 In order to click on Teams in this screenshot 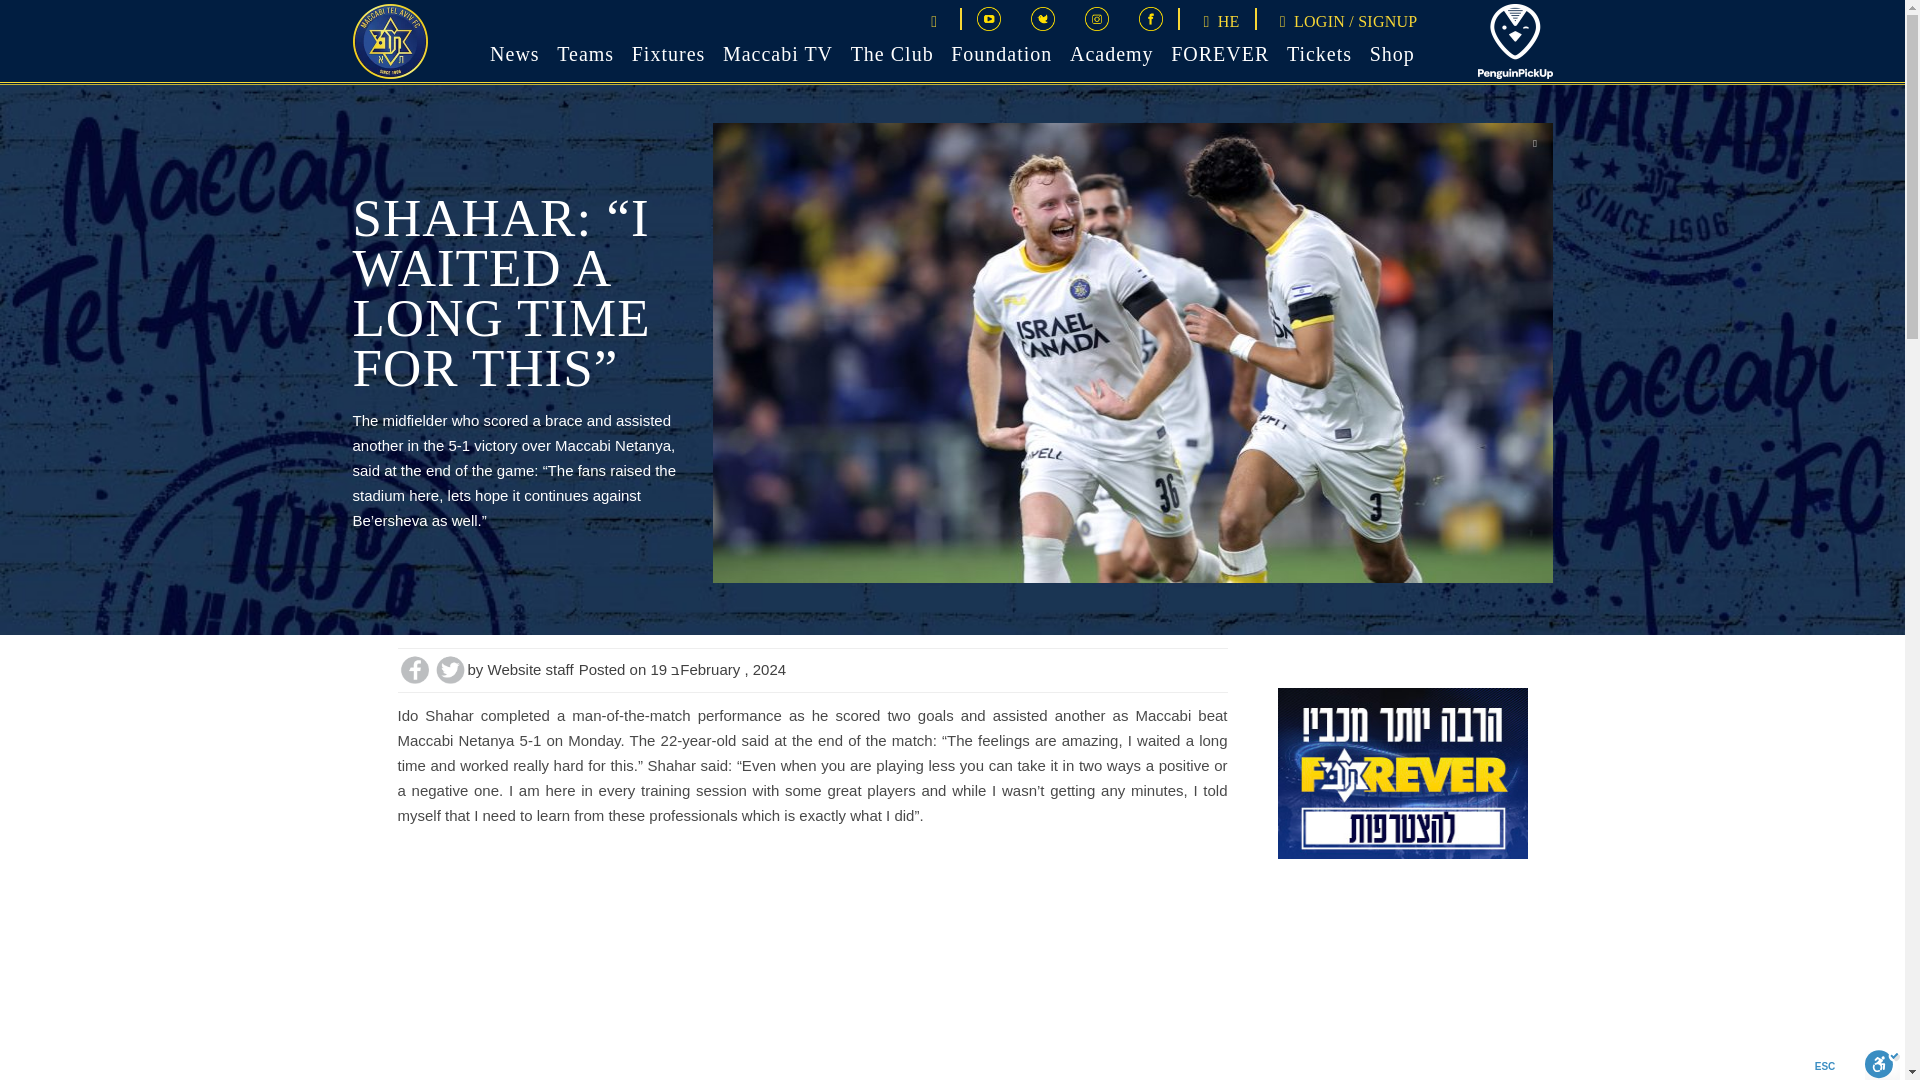, I will do `click(585, 52)`.